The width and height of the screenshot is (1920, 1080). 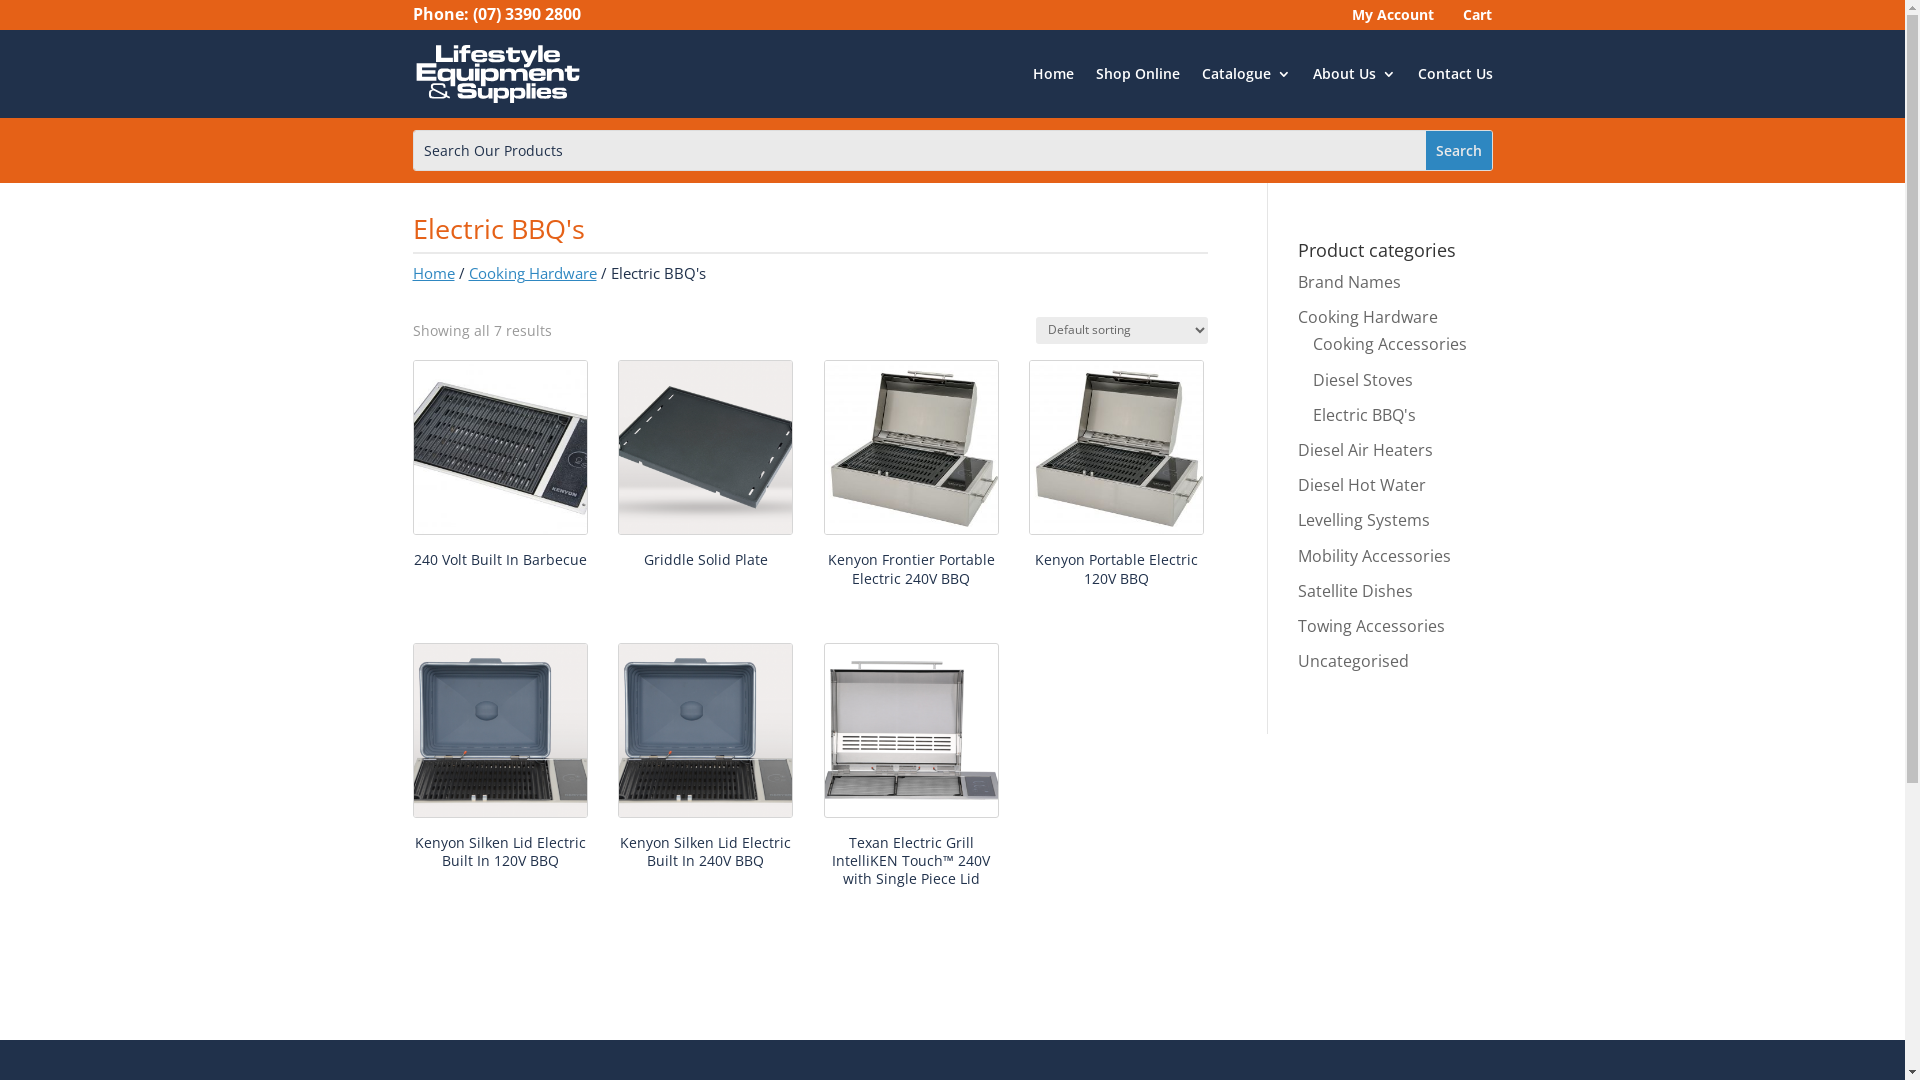 I want to click on Kenyon Silken Lid Electric Built In 120V BBQ, so click(x=500, y=760).